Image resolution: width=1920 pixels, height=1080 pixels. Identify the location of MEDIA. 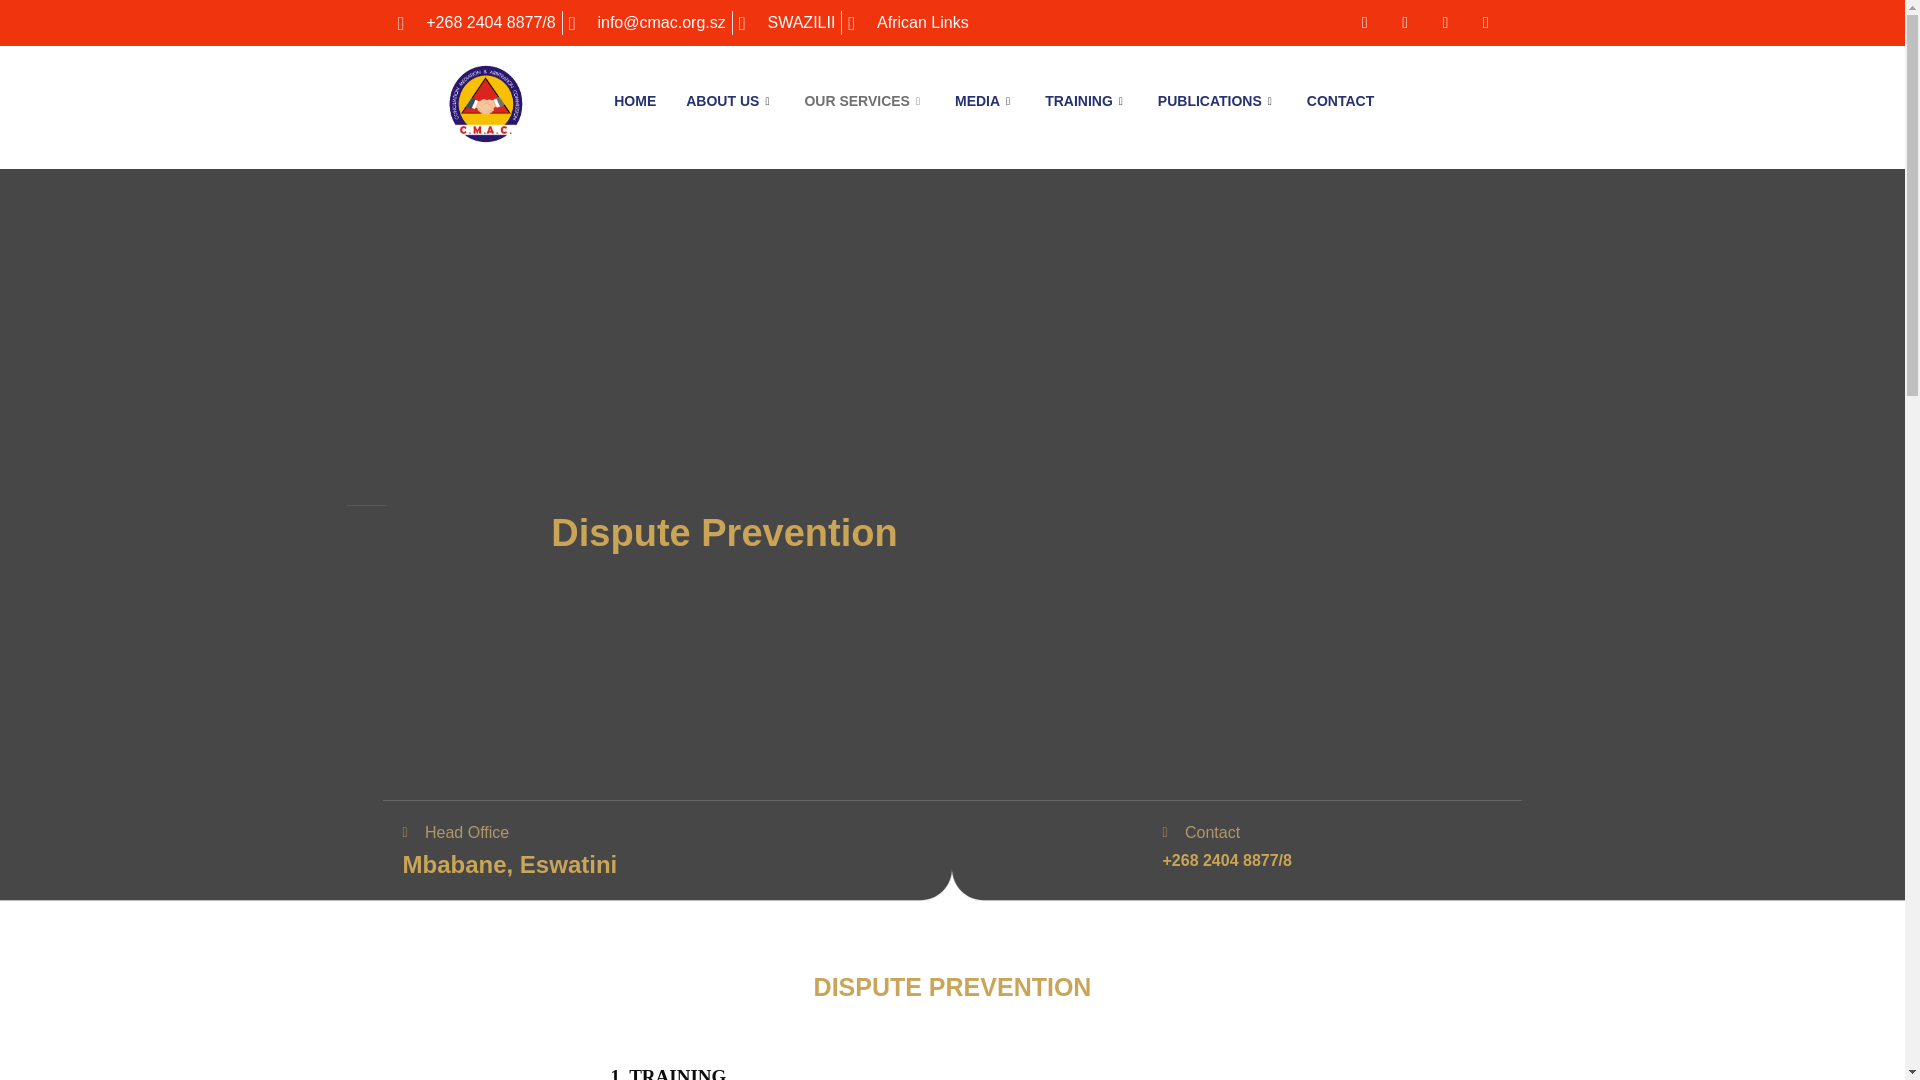
(984, 100).